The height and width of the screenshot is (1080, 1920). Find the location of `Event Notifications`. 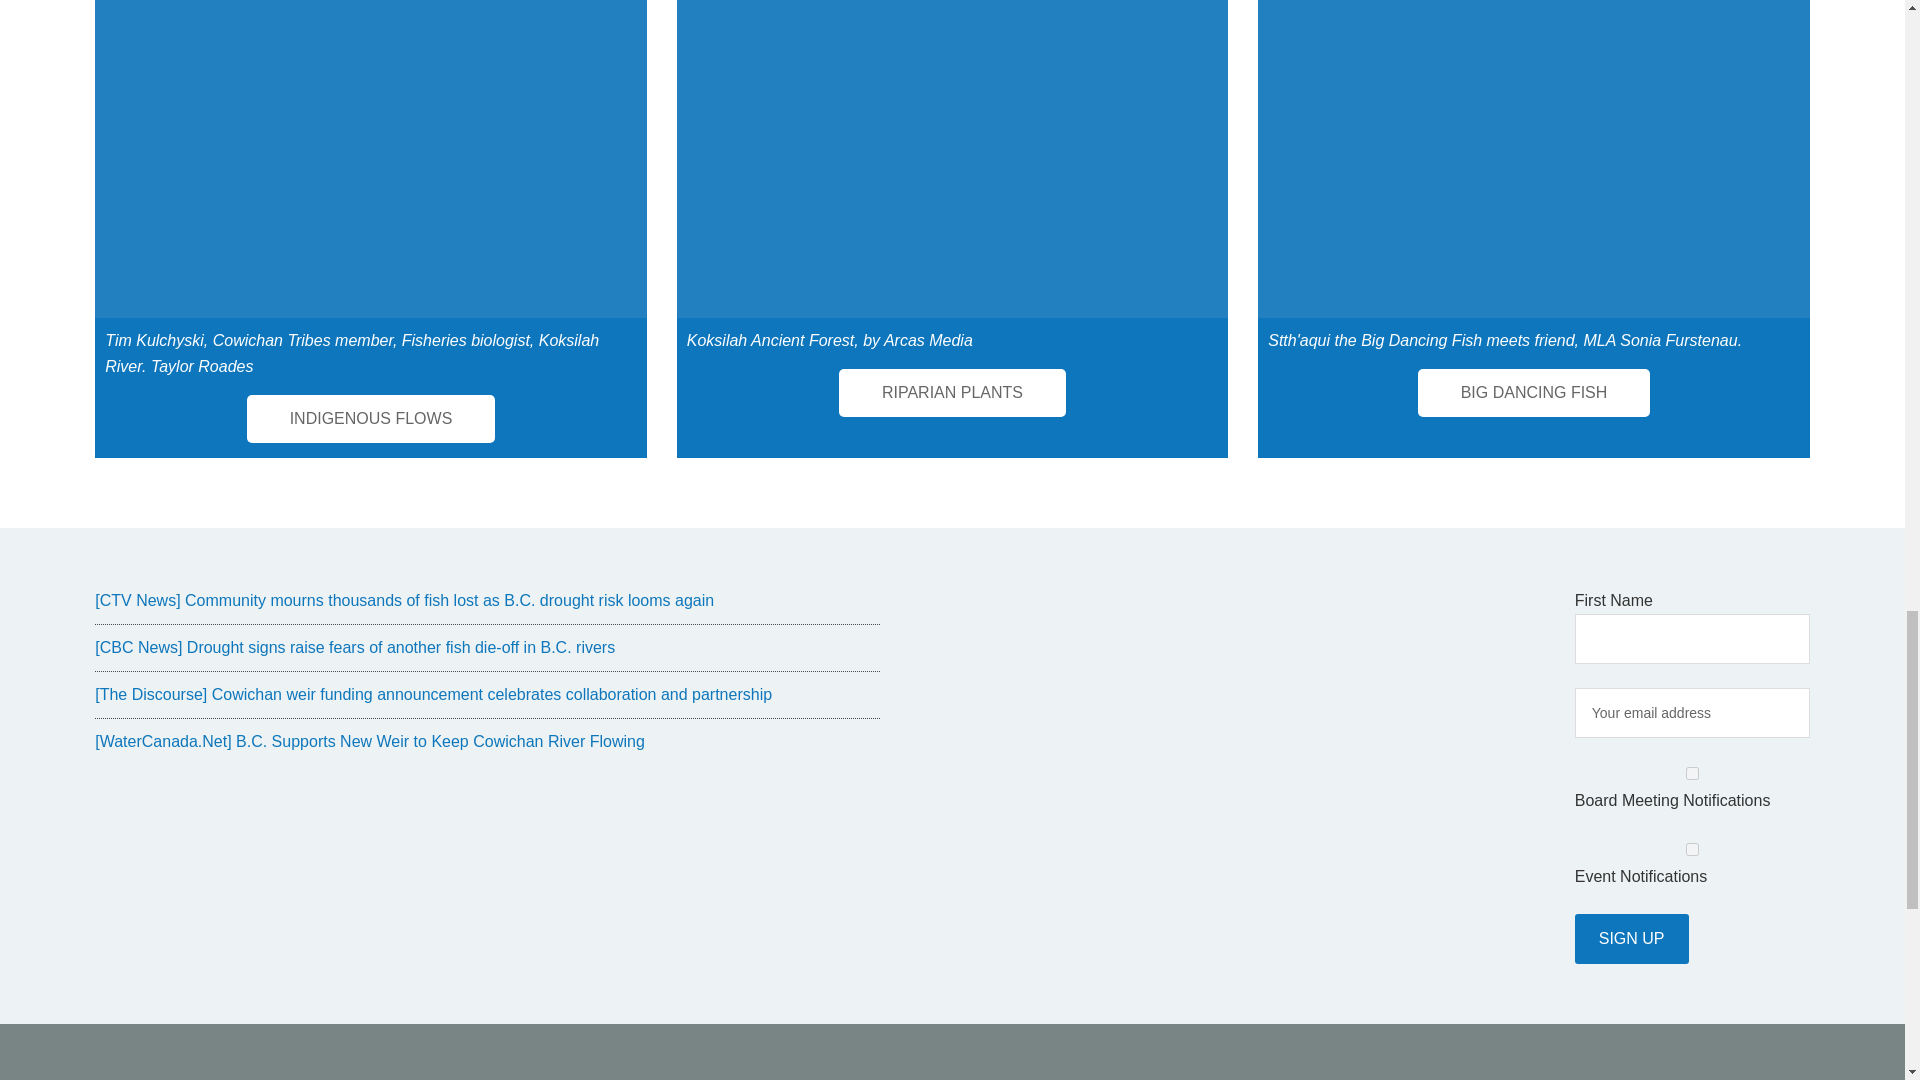

Event Notifications is located at coordinates (1692, 850).